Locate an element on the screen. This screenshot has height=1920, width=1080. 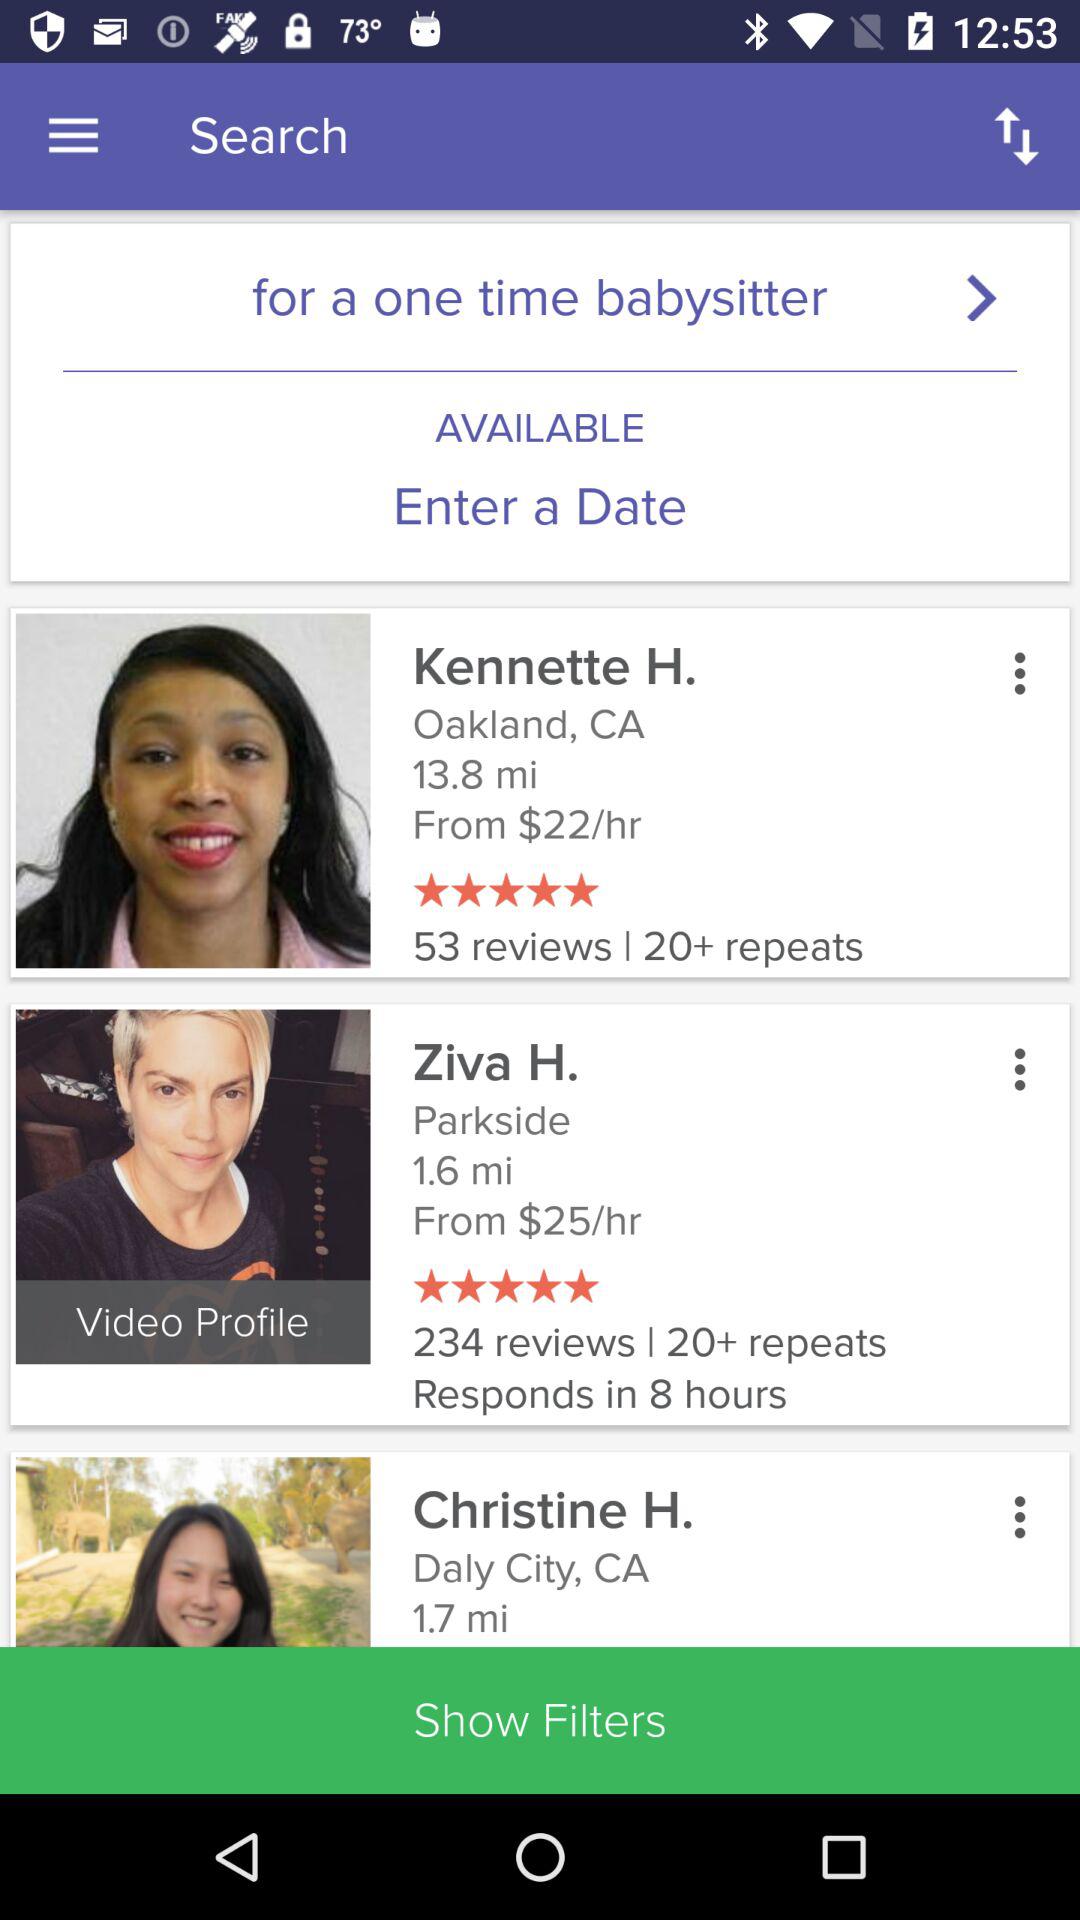
turn off the item next to the search icon is located at coordinates (73, 136).